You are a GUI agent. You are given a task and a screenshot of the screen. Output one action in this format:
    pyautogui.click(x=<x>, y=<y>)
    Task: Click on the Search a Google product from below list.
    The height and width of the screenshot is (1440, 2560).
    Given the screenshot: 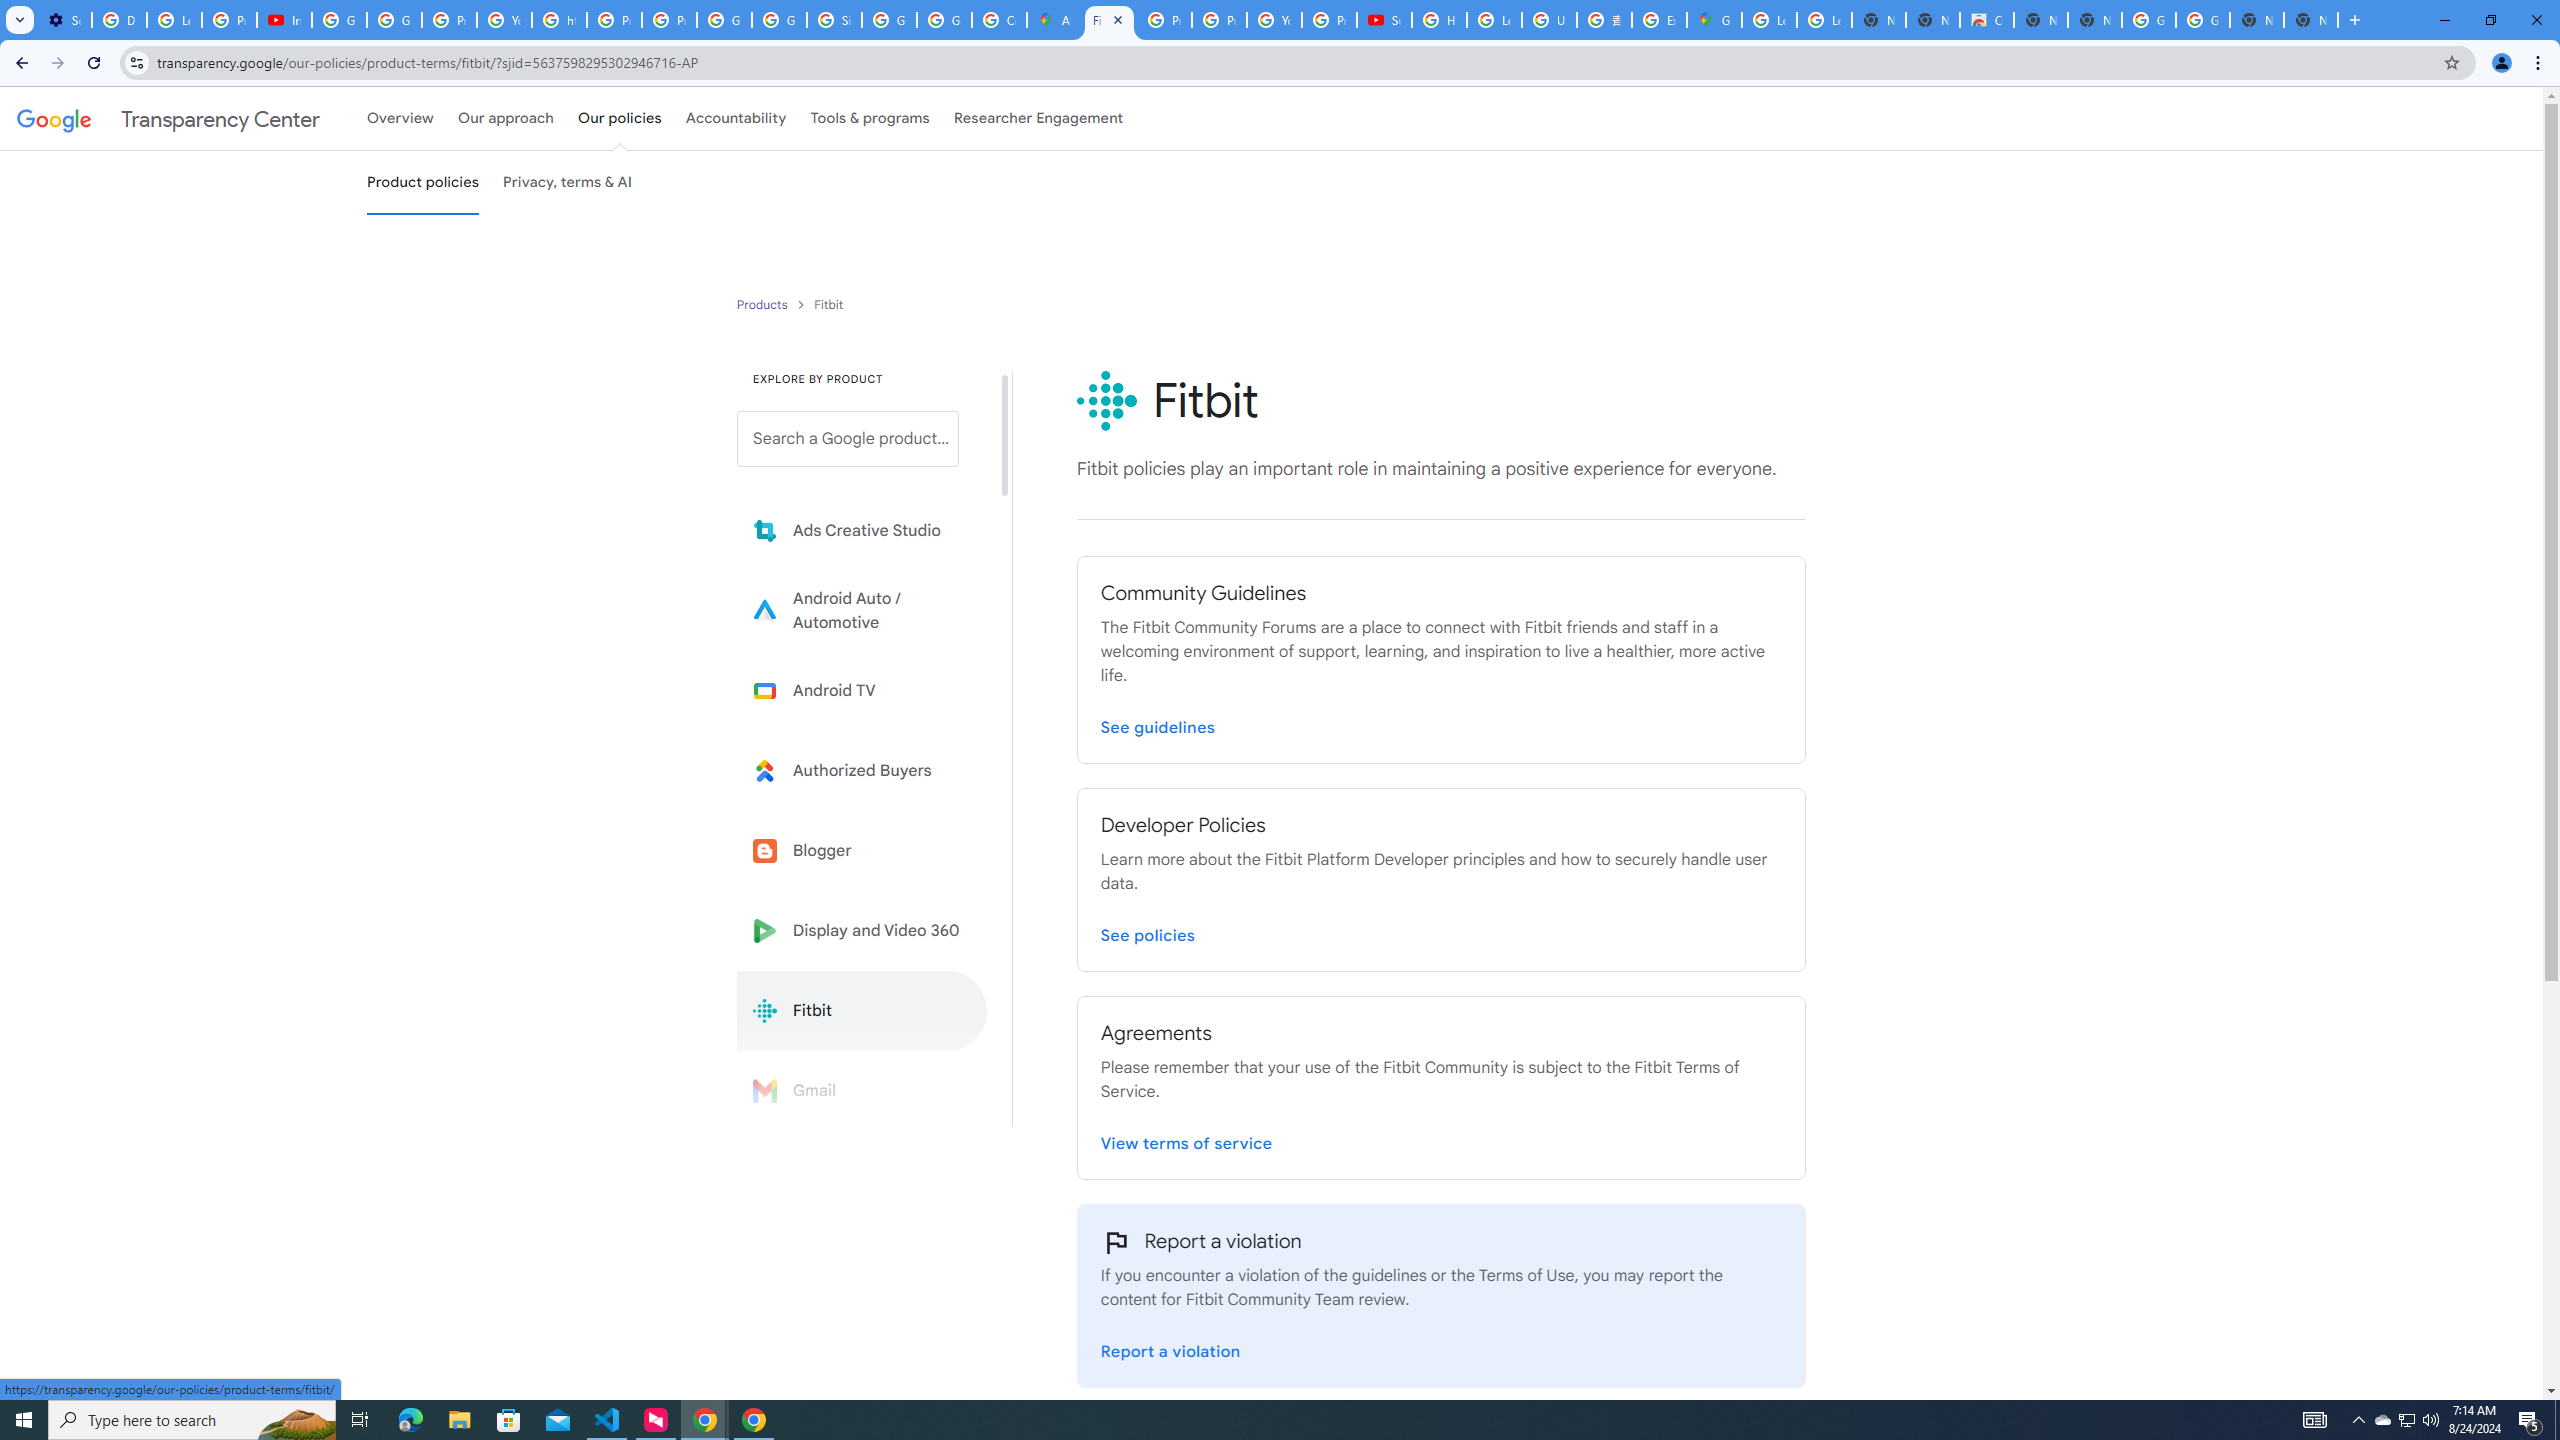 What is the action you would take?
    pyautogui.click(x=847, y=438)
    